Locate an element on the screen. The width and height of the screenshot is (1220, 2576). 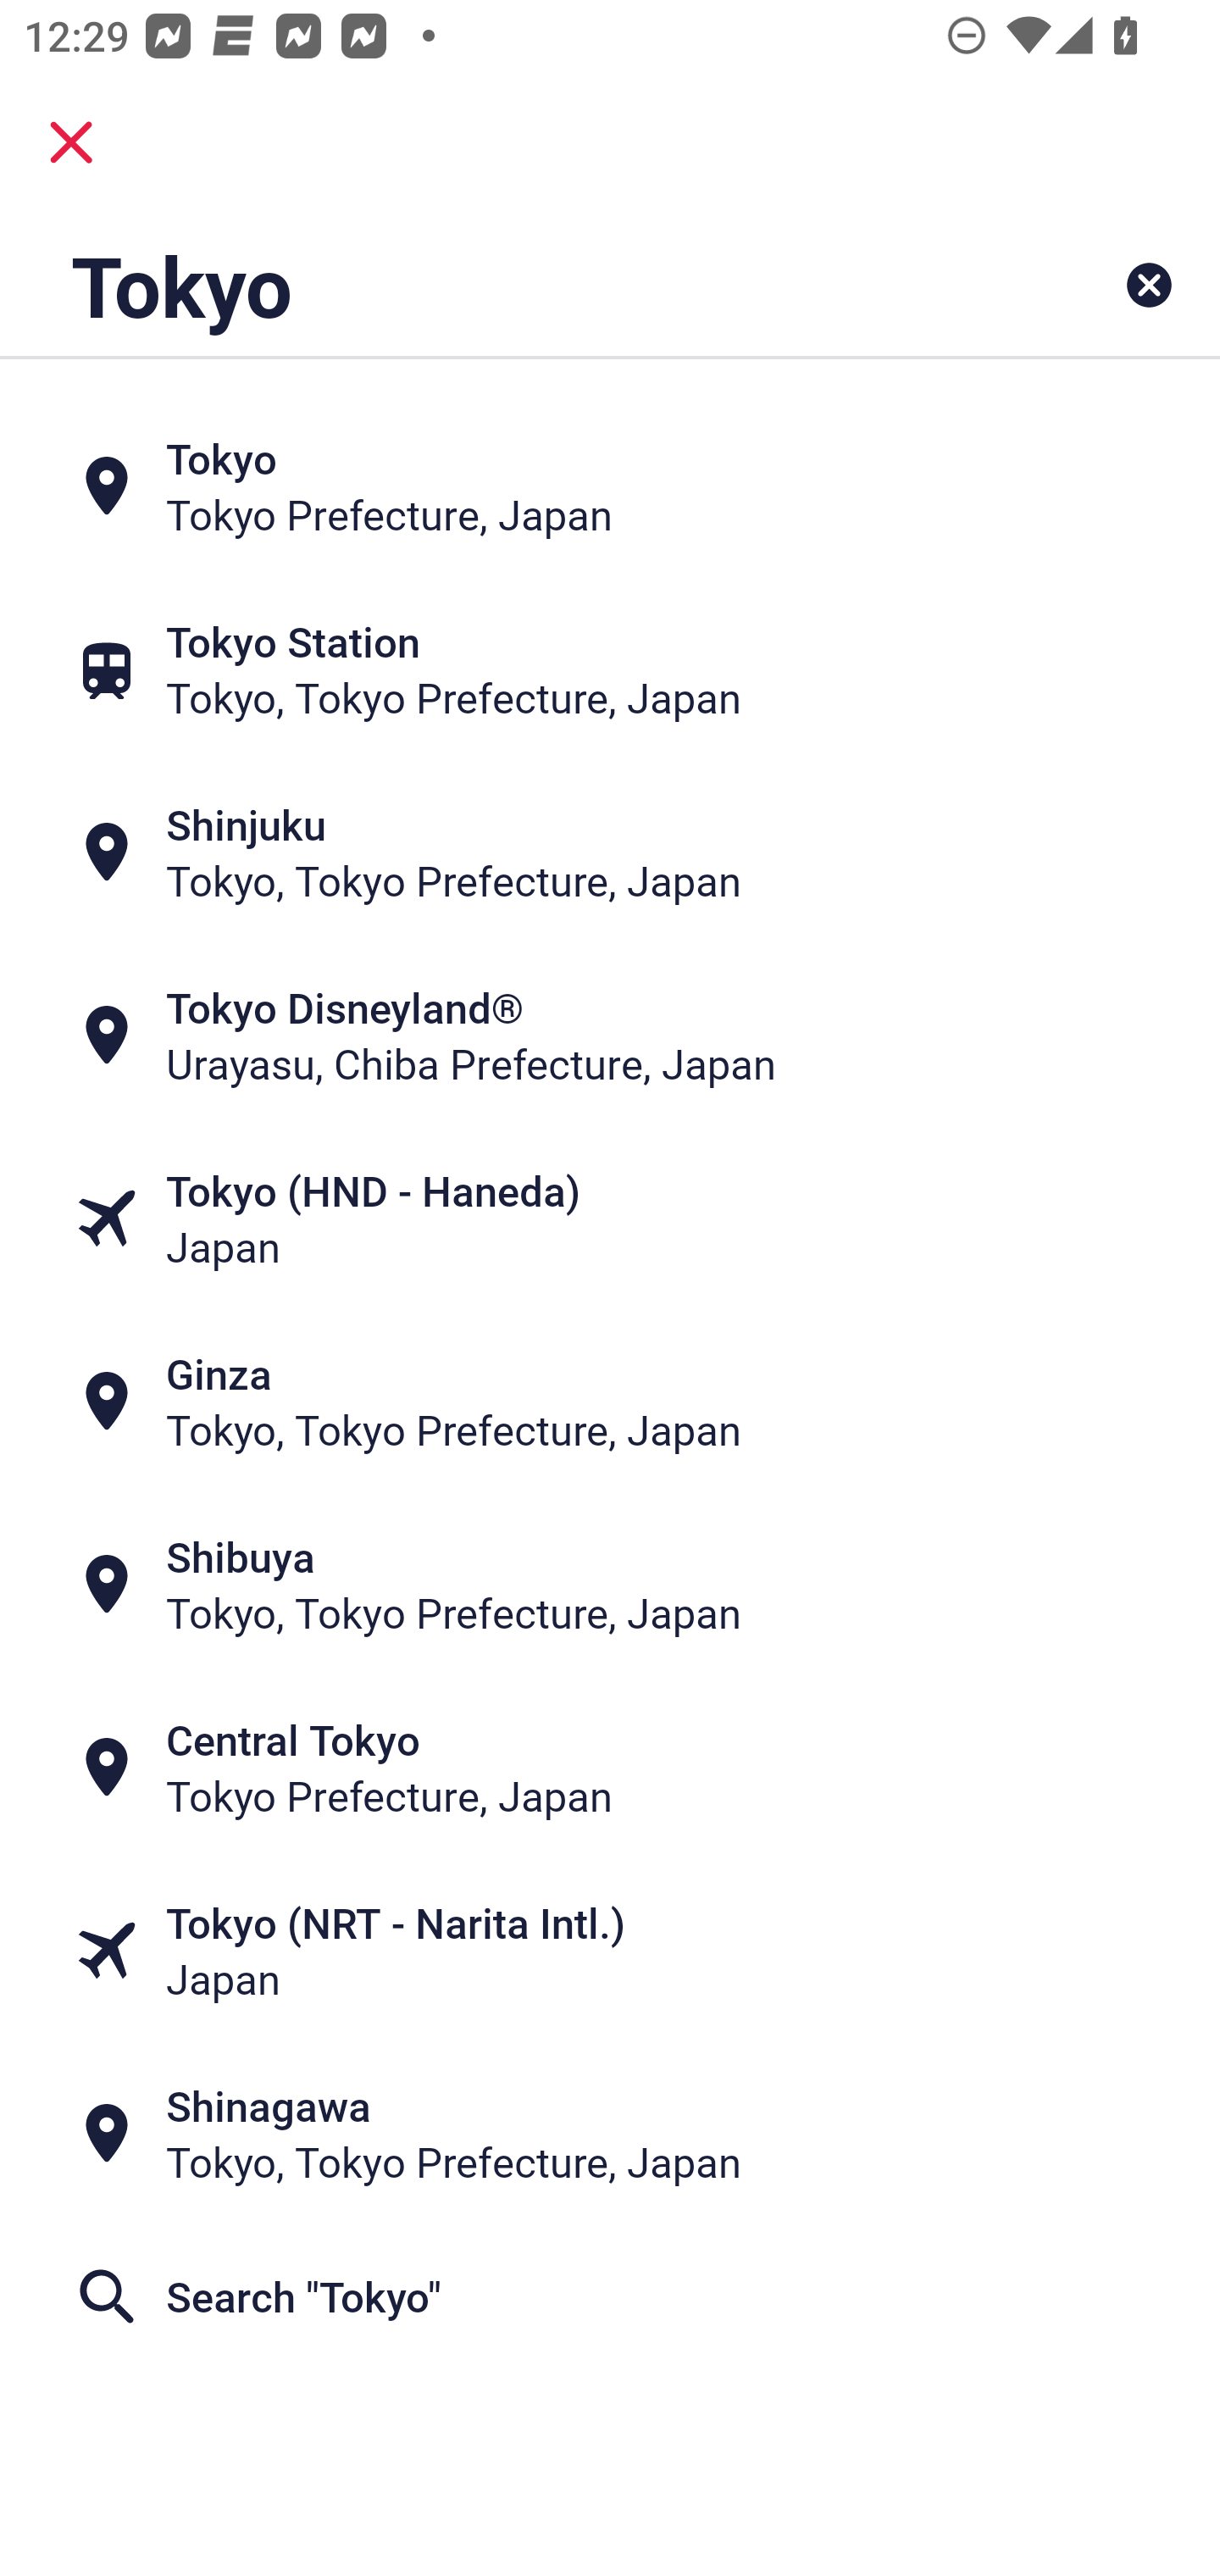
Tokyo Station Tokyo, Tokyo Prefecture, Japan is located at coordinates (610, 668).